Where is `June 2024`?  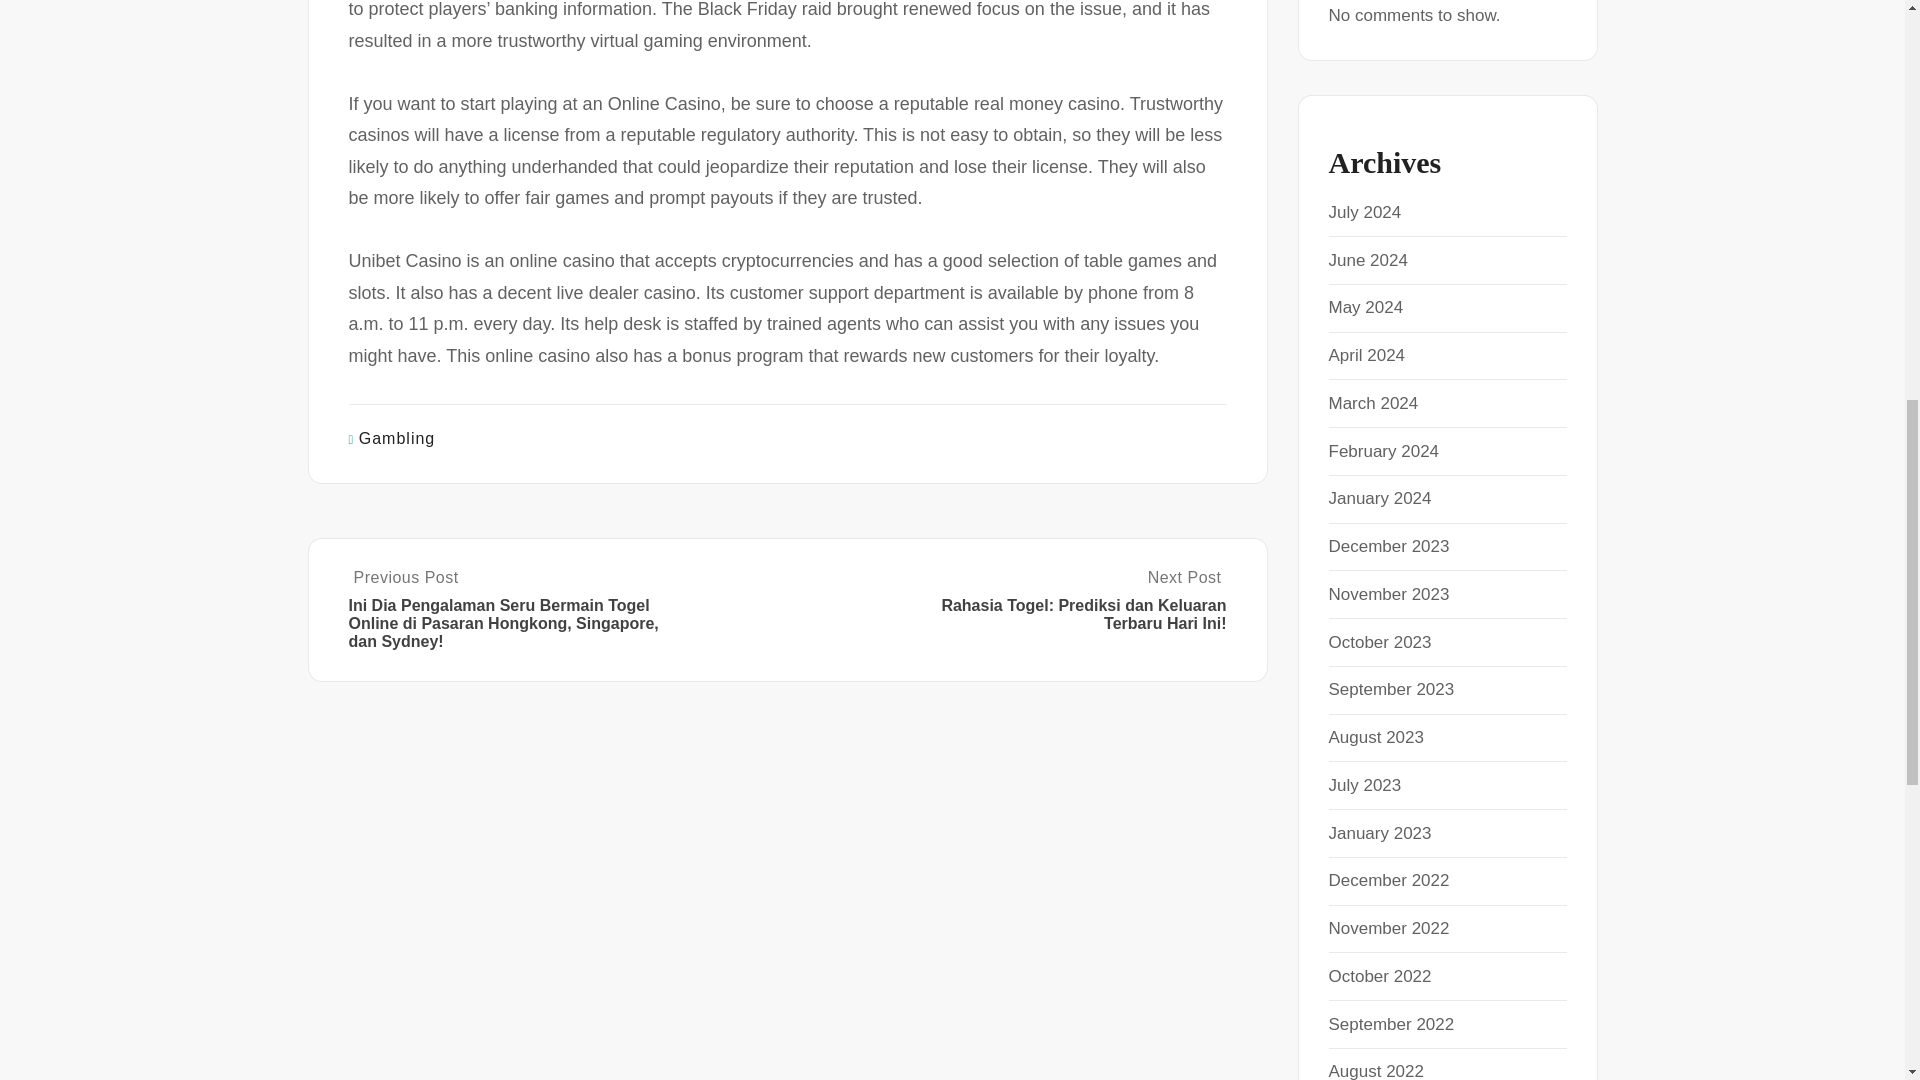
June 2024 is located at coordinates (1368, 258).